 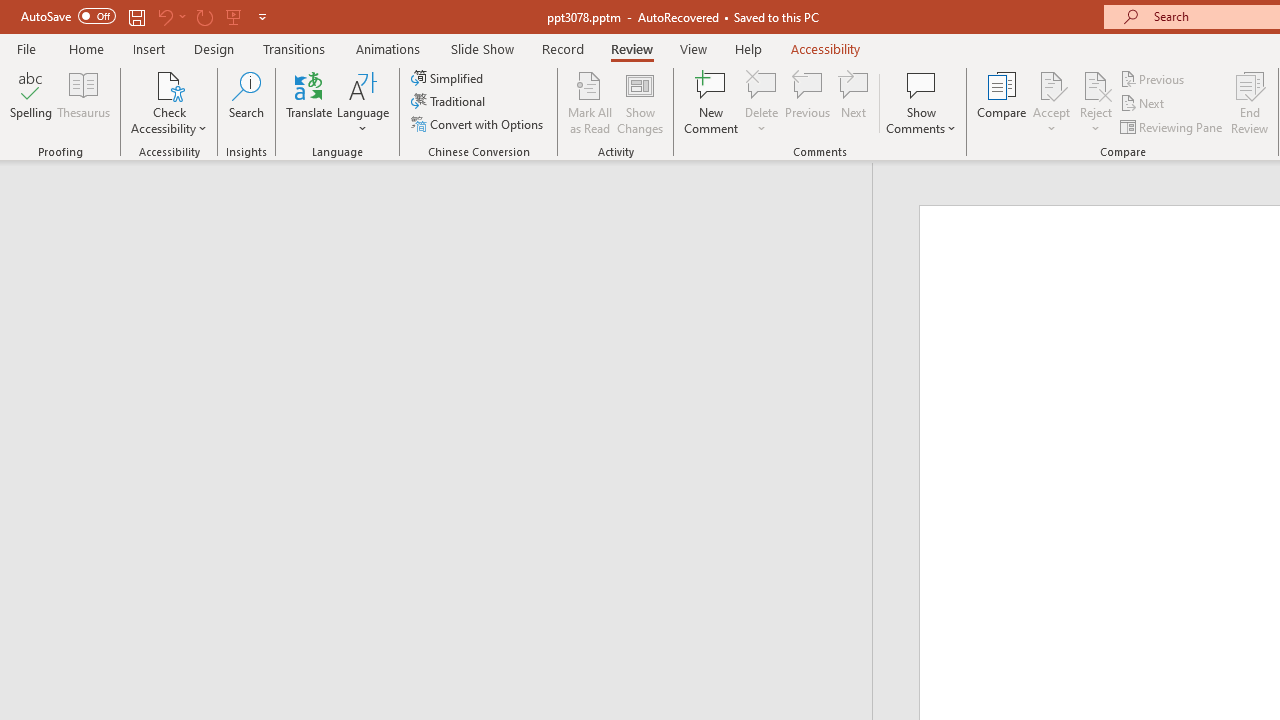 I want to click on Delete, so click(x=762, y=84).